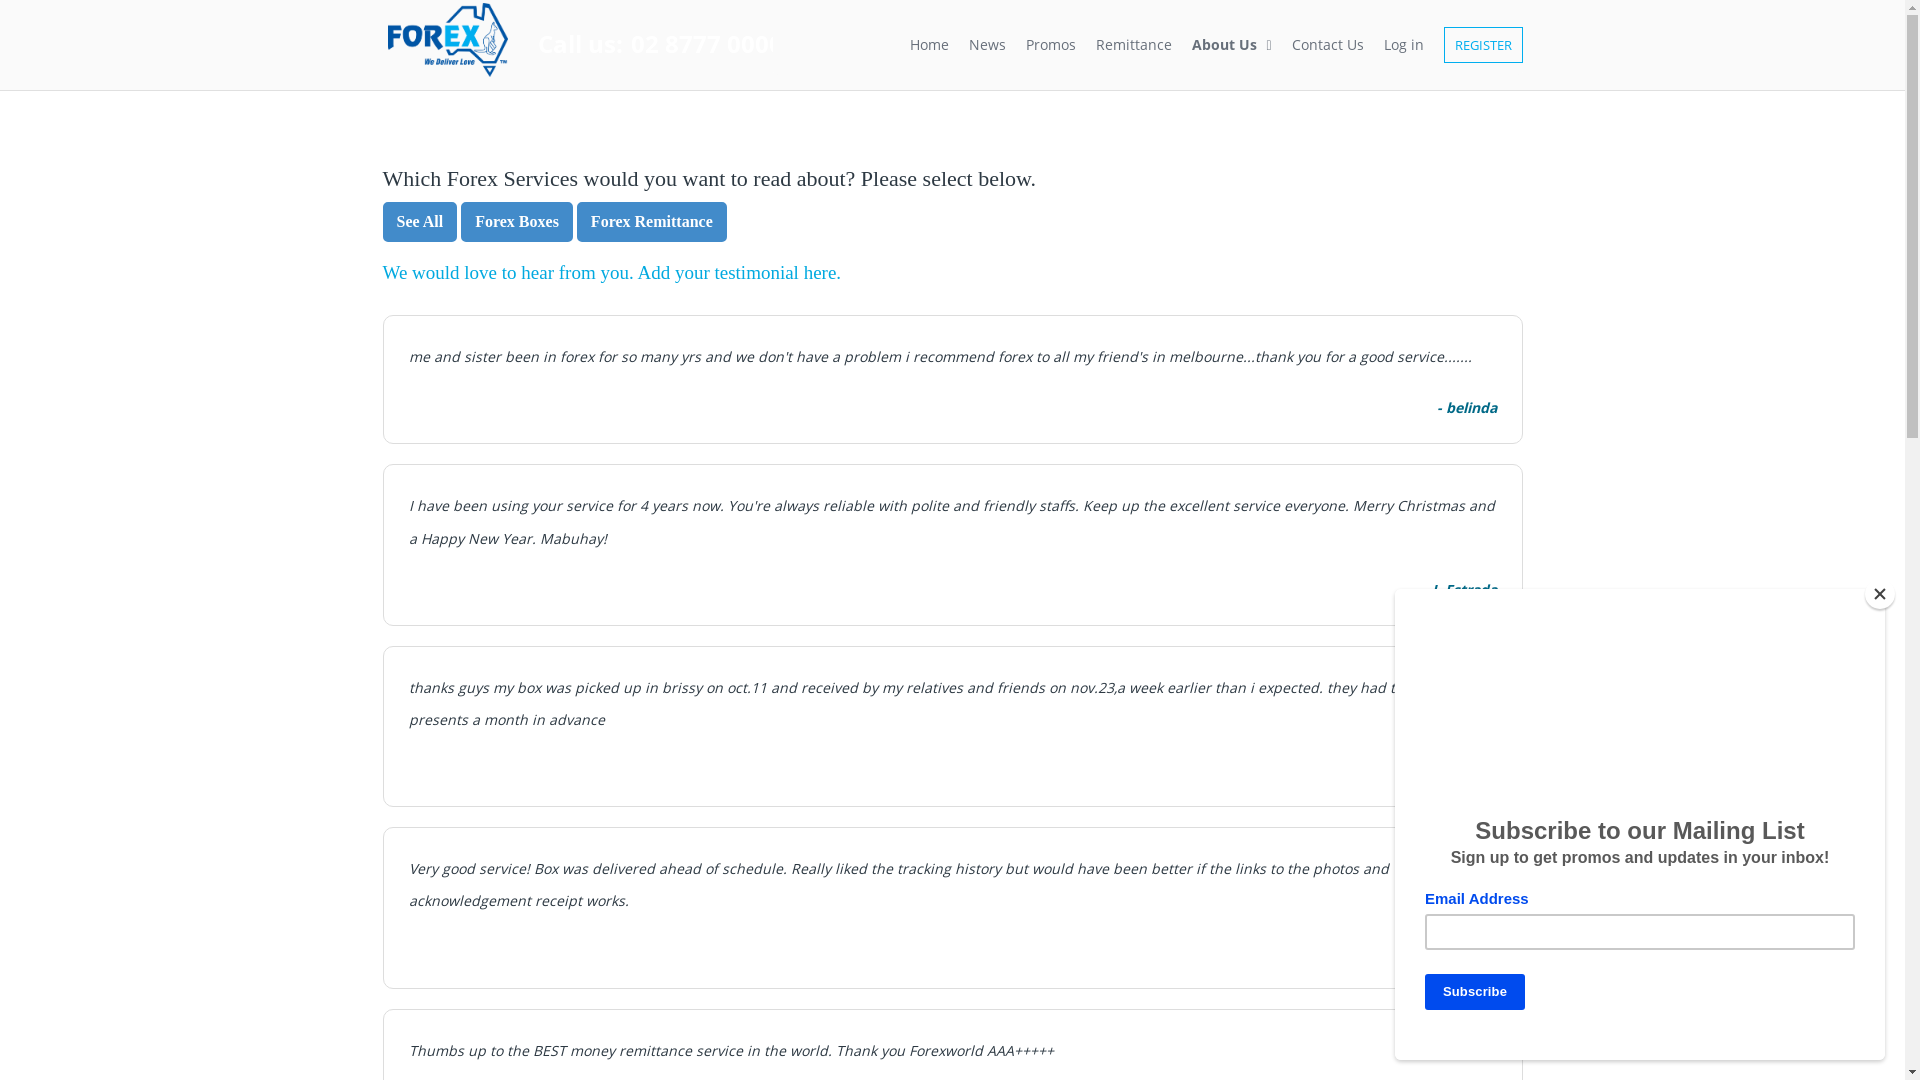  What do you see at coordinates (930, 46) in the screenshot?
I see `Home` at bounding box center [930, 46].